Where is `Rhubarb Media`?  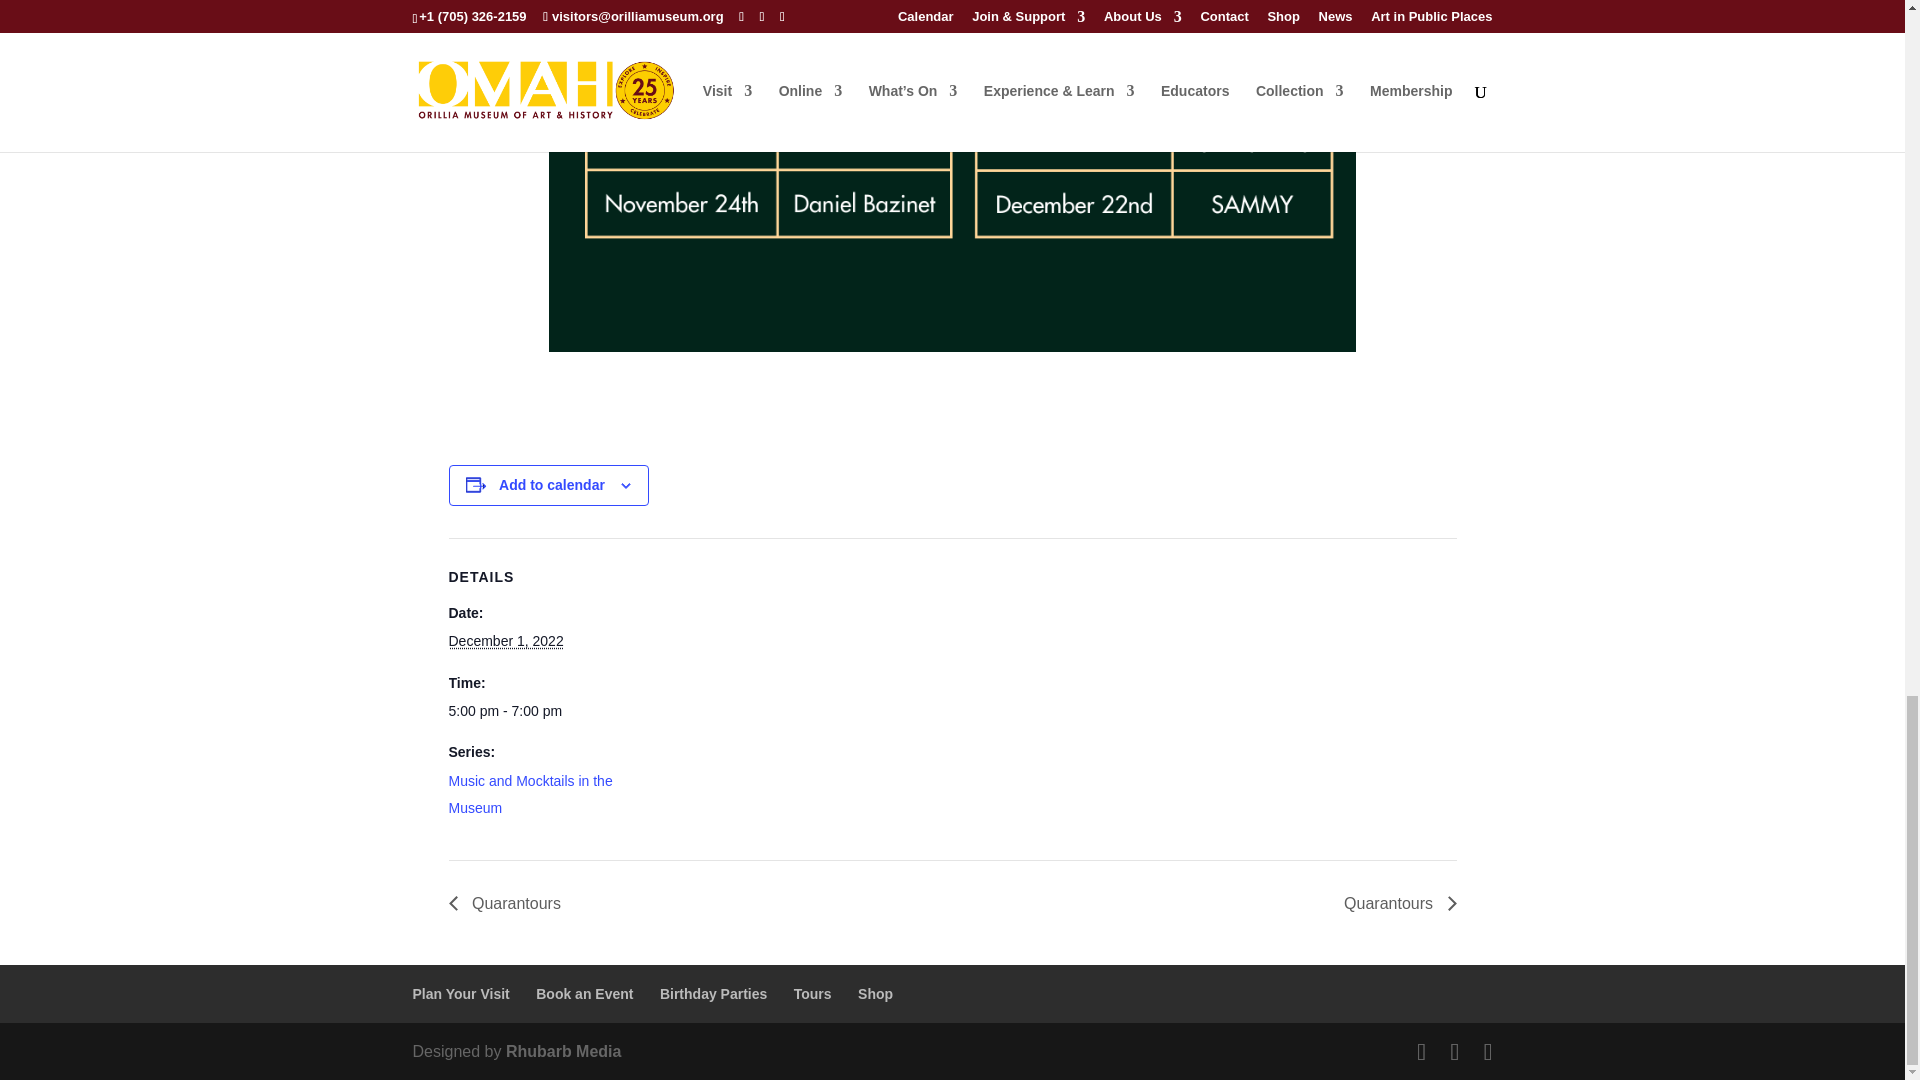
Rhubarb Media is located at coordinates (564, 1051).